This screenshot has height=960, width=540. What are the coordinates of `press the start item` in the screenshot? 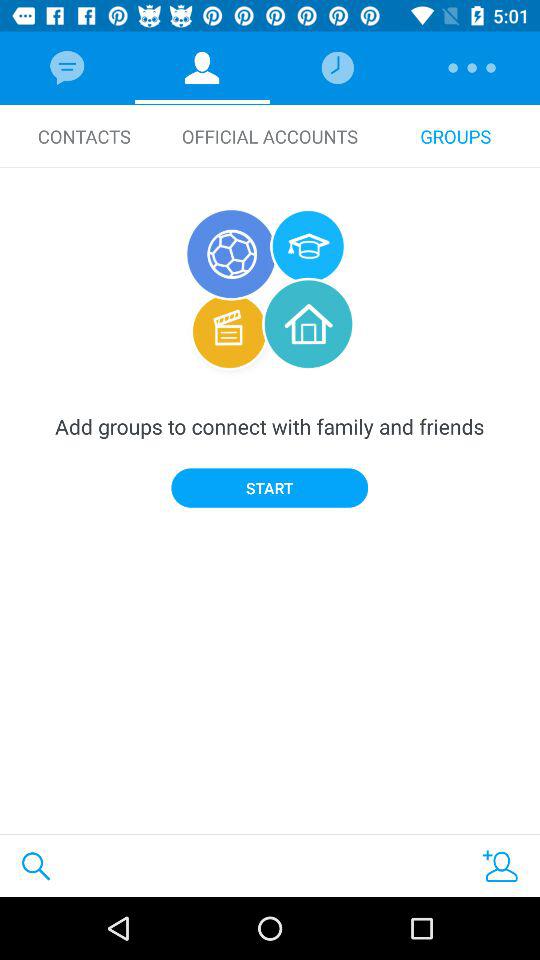 It's located at (270, 488).